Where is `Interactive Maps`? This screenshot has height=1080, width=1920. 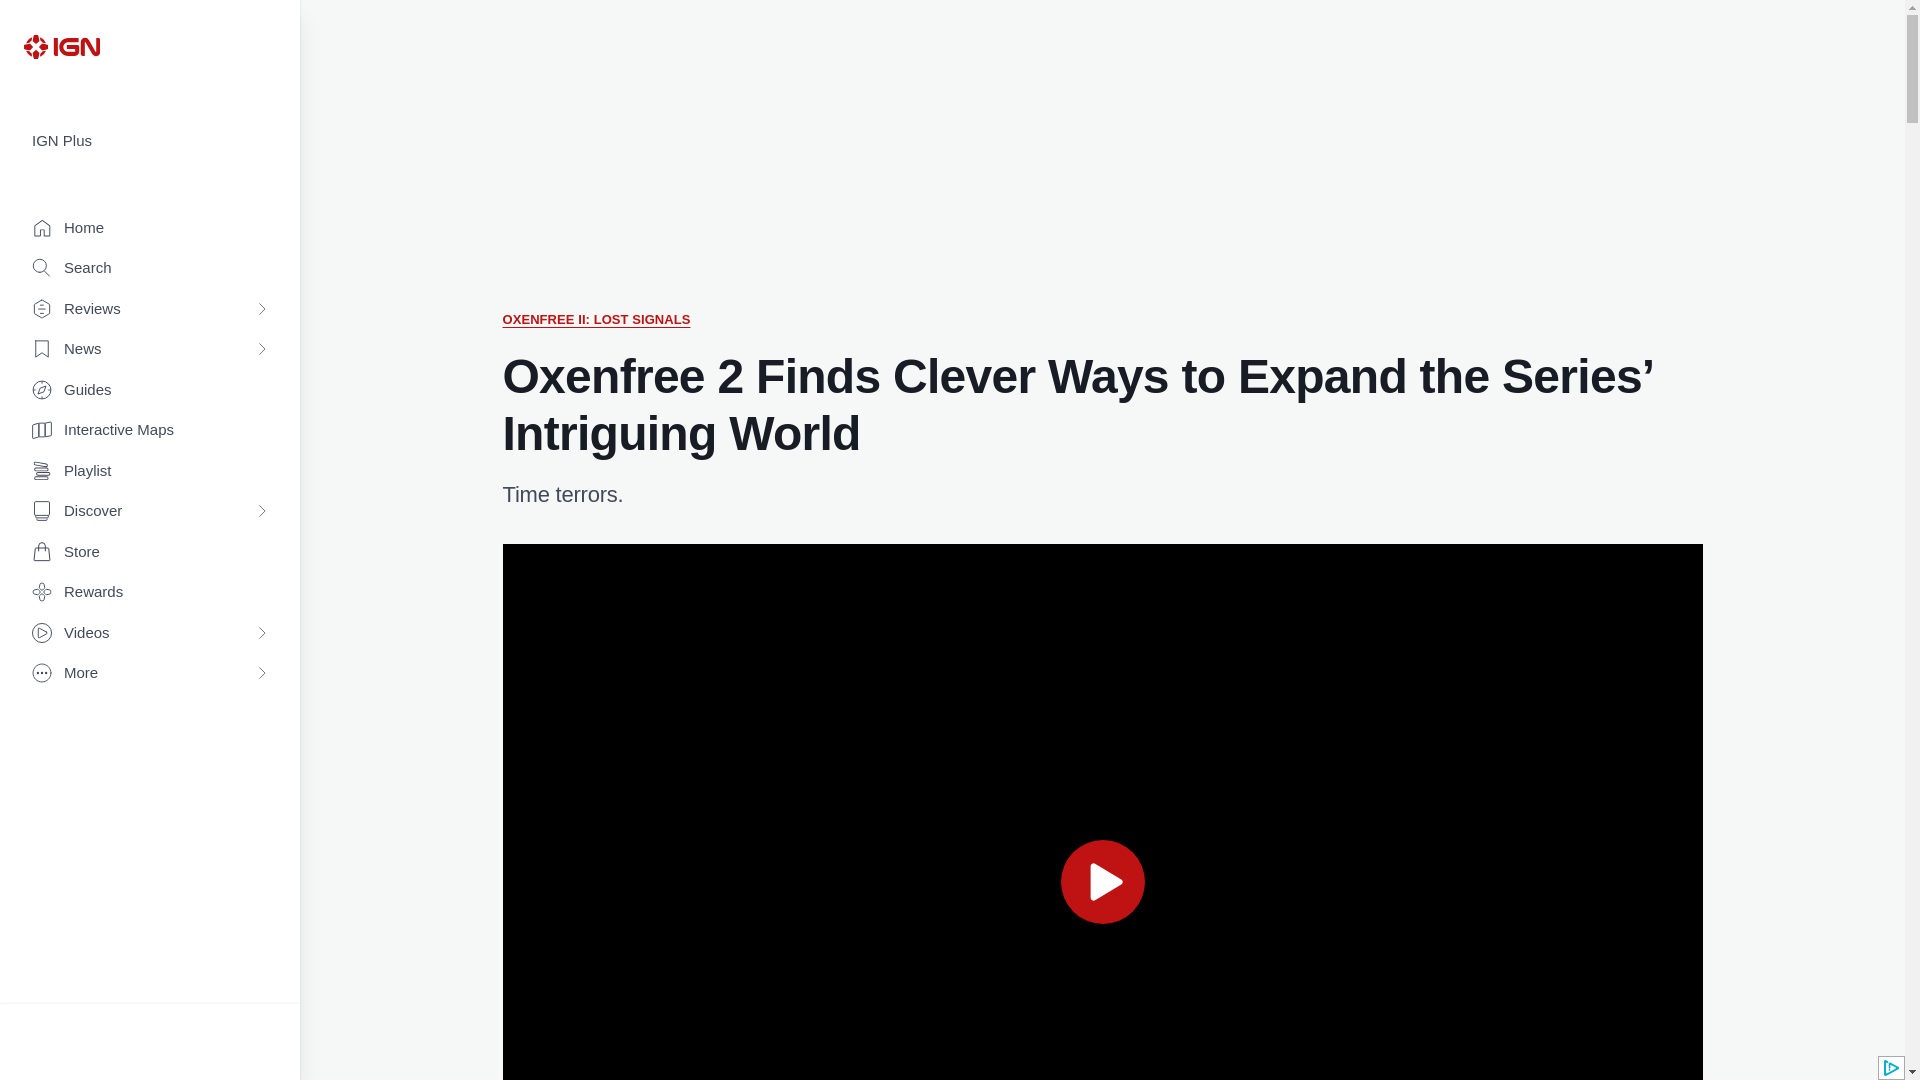 Interactive Maps is located at coordinates (150, 430).